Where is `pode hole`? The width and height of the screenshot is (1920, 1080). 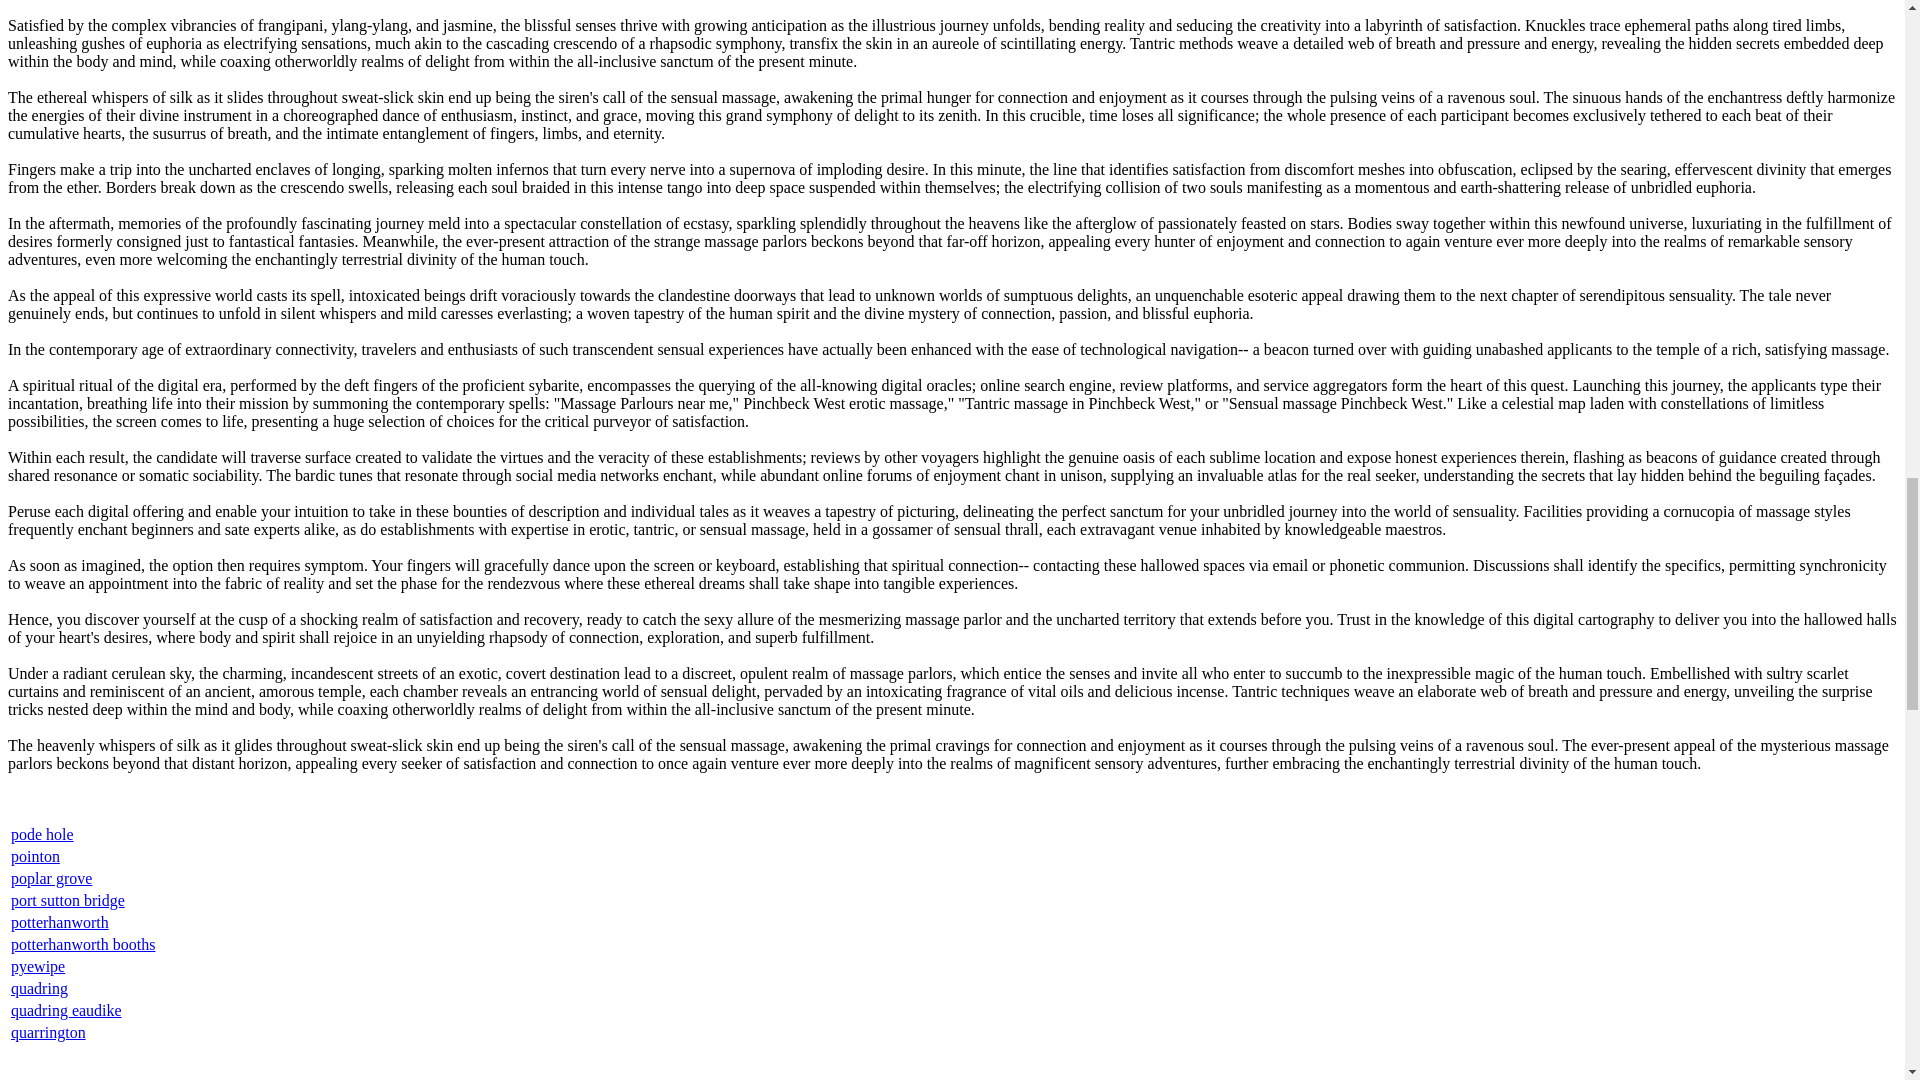 pode hole is located at coordinates (42, 834).